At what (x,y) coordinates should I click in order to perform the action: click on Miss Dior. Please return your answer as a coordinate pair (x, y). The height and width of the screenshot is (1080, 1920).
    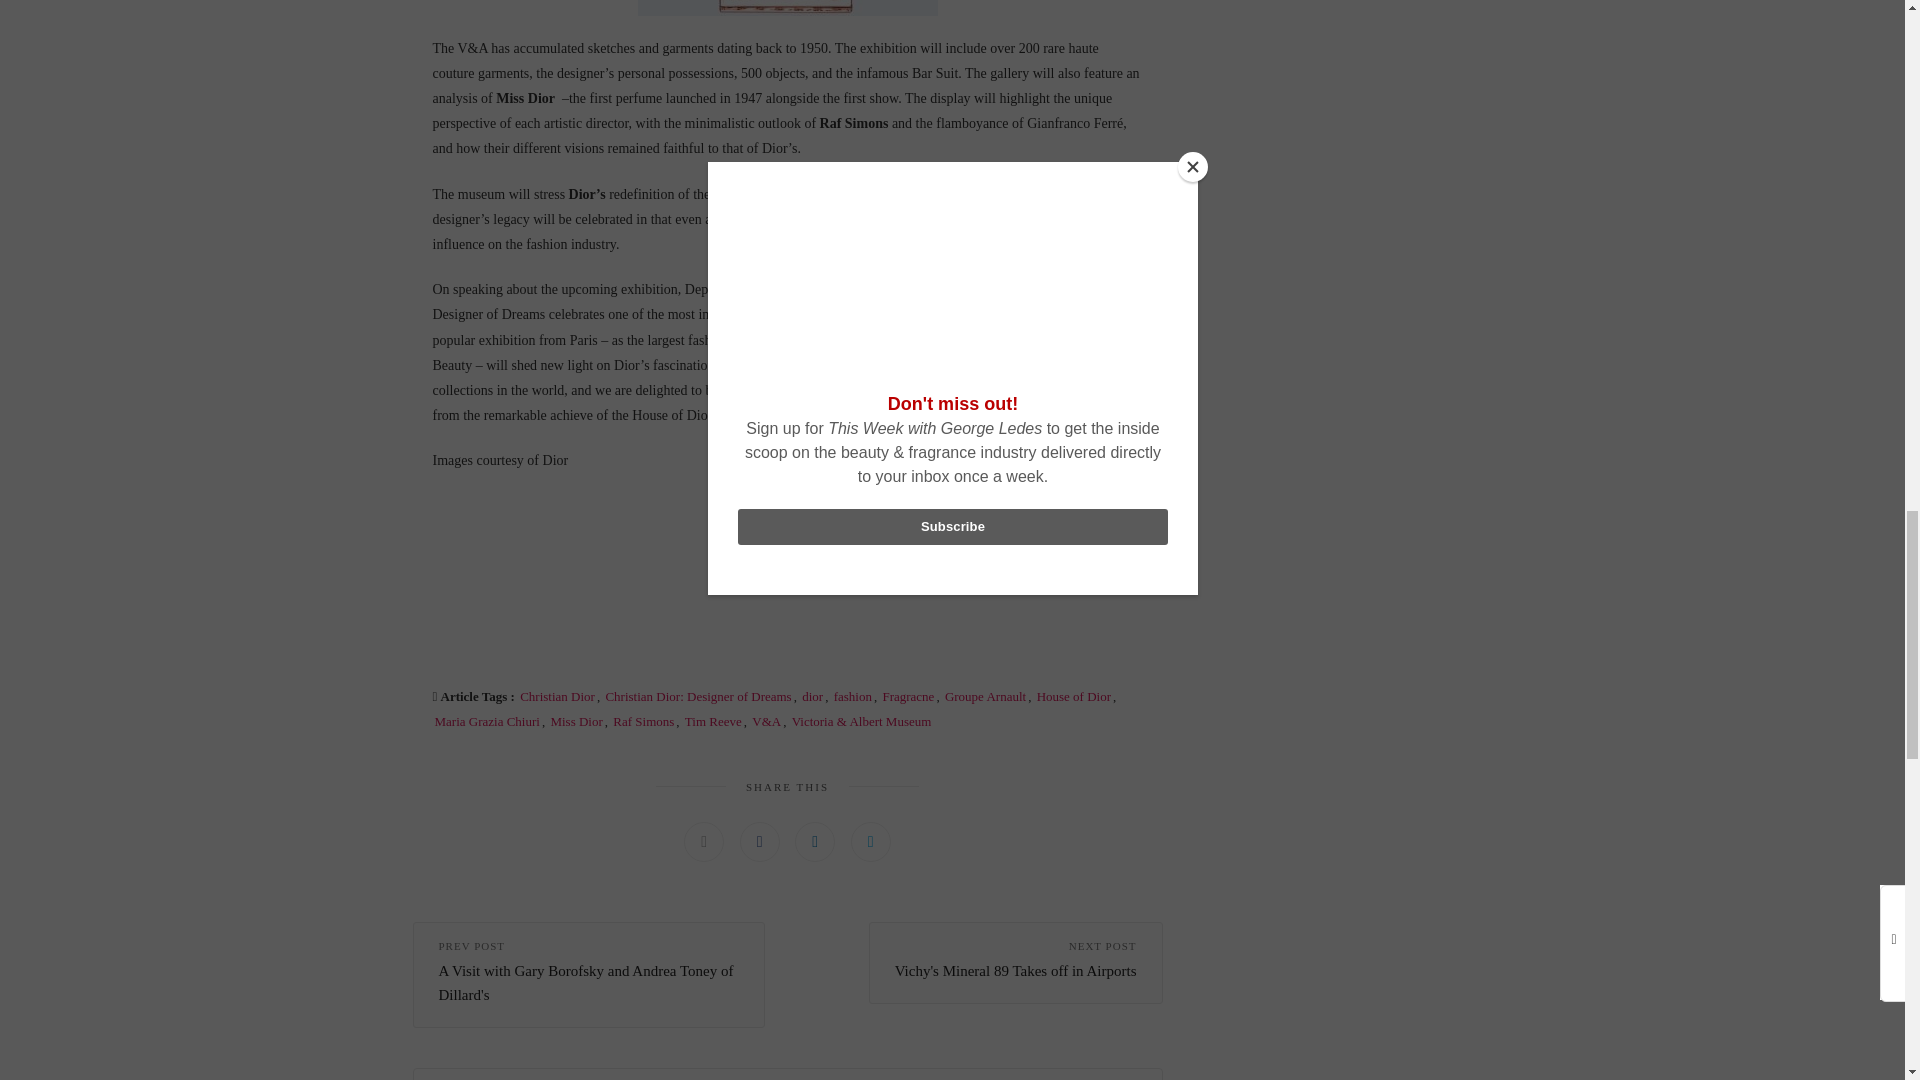
    Looking at the image, I should click on (576, 721).